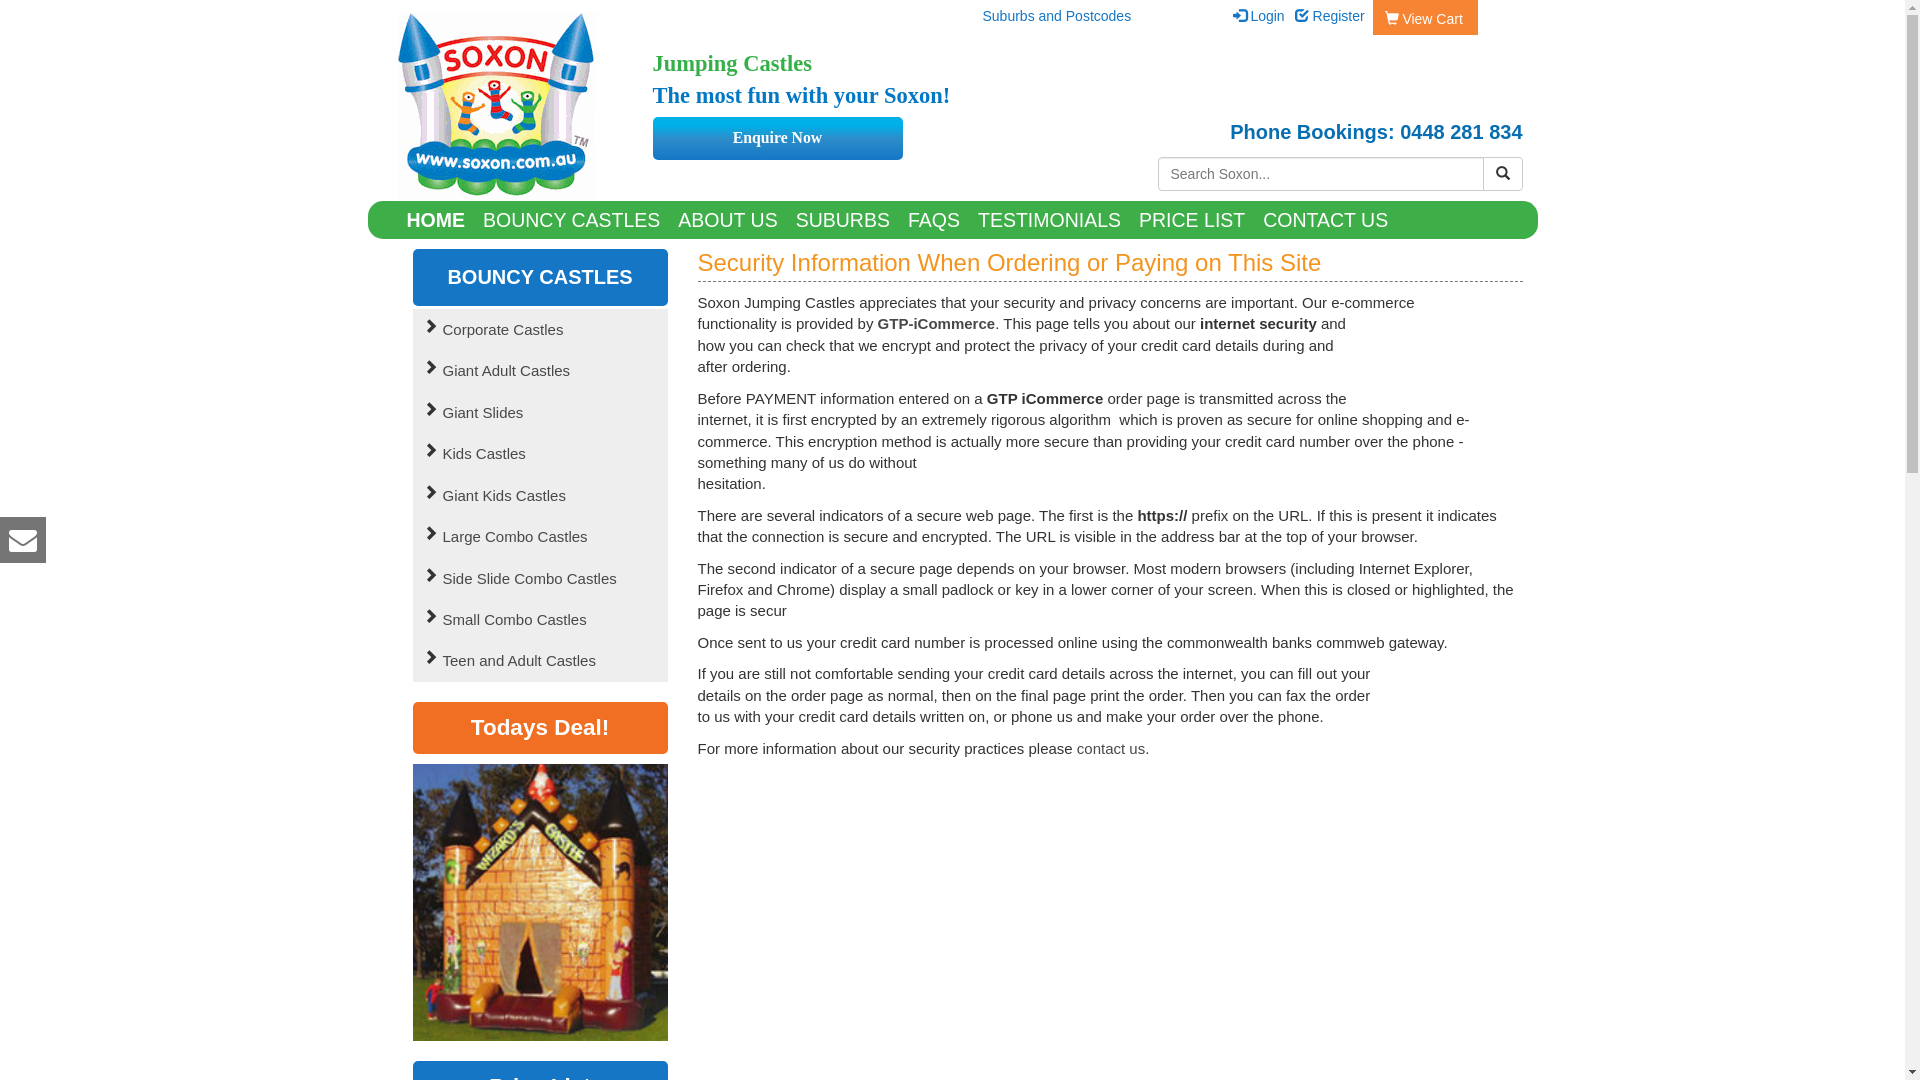 Image resolution: width=1920 pixels, height=1080 pixels. Describe the element at coordinates (1267, 16) in the screenshot. I see `Login` at that location.